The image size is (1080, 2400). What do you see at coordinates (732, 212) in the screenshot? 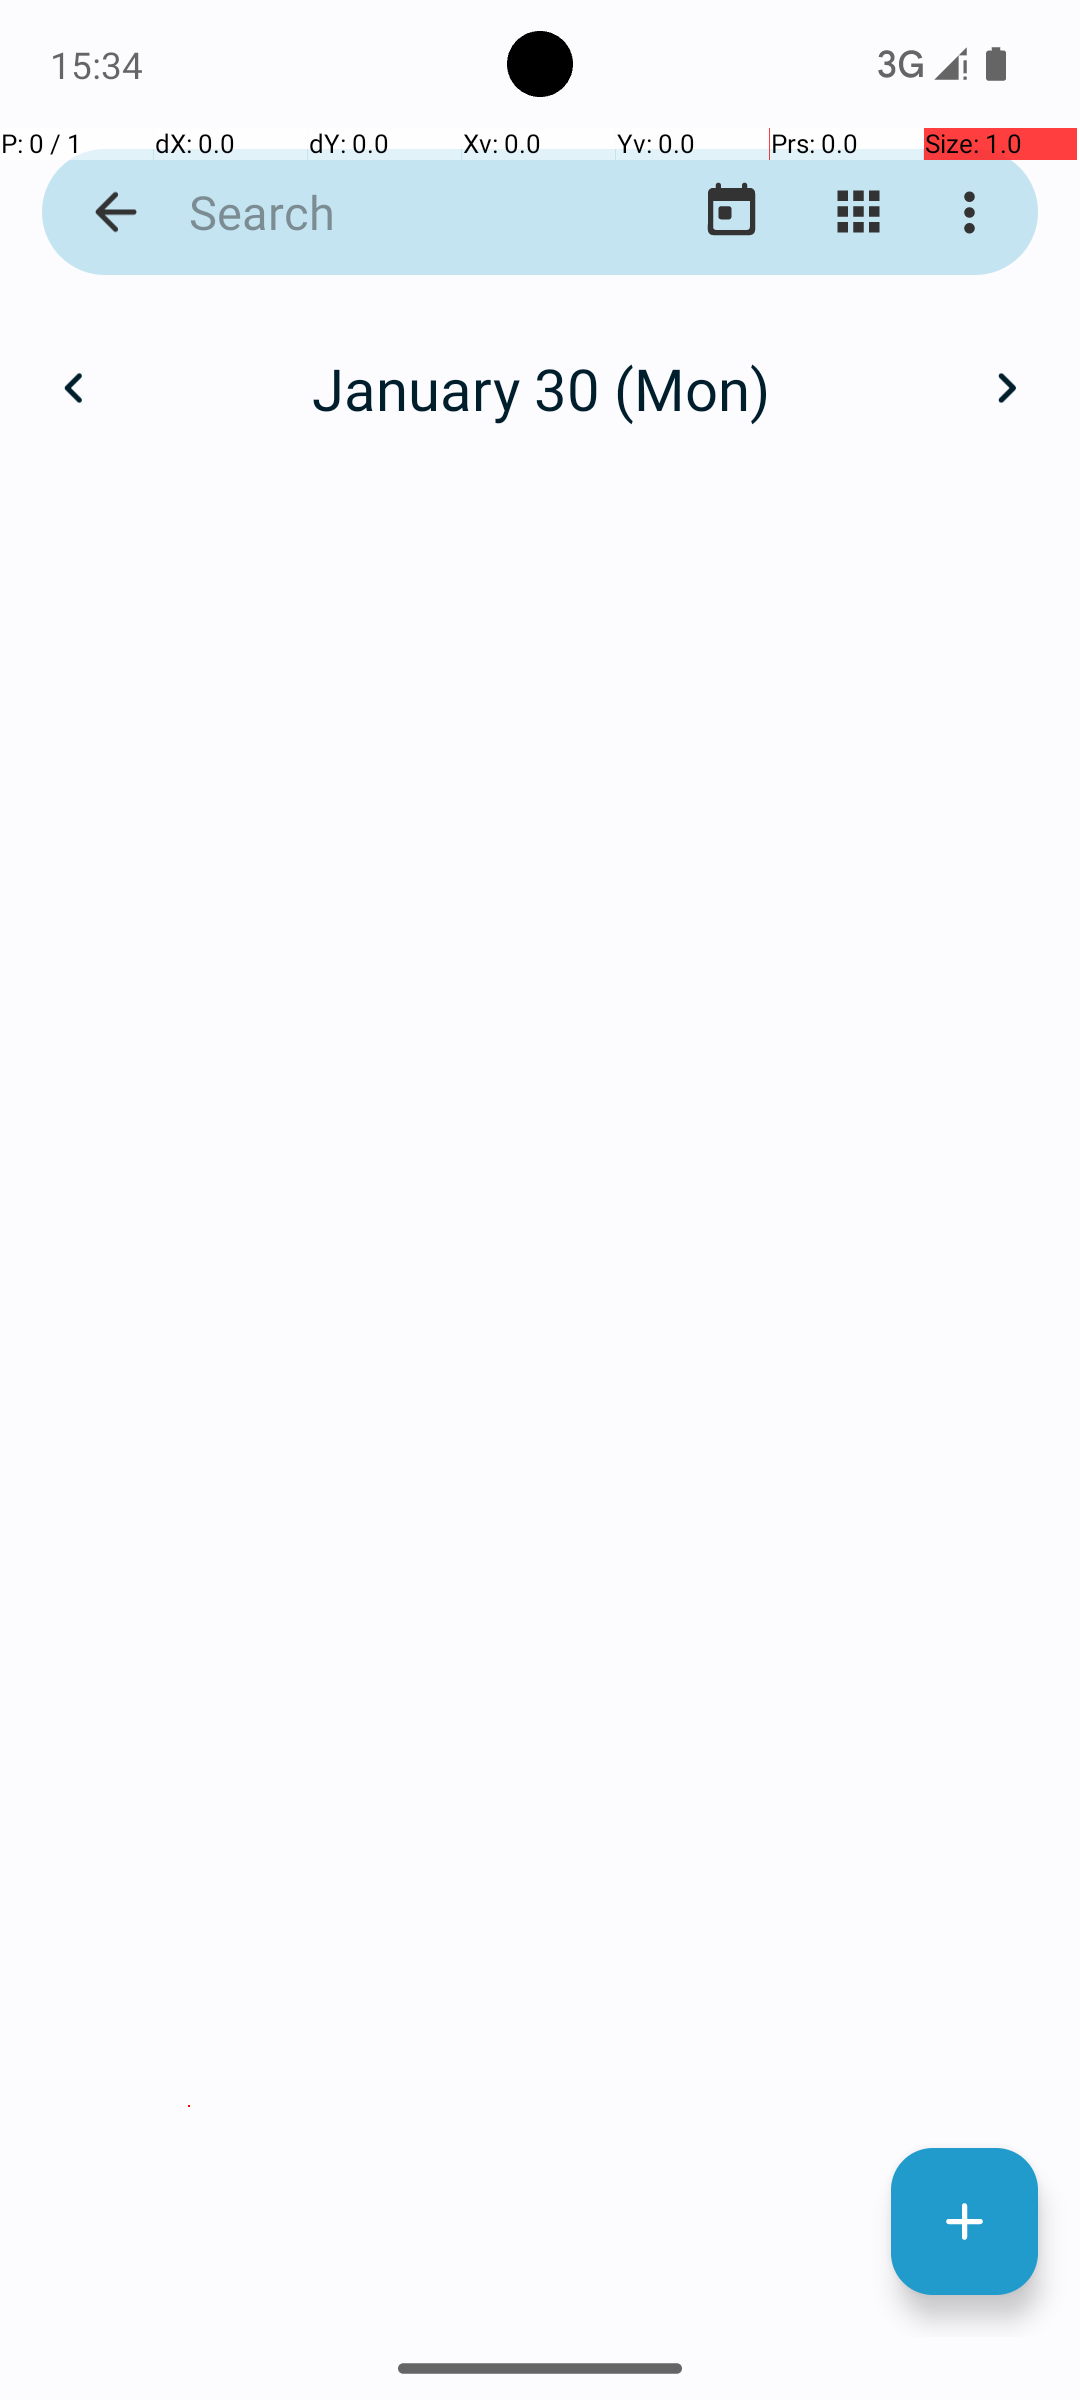
I see `Go to today` at bounding box center [732, 212].